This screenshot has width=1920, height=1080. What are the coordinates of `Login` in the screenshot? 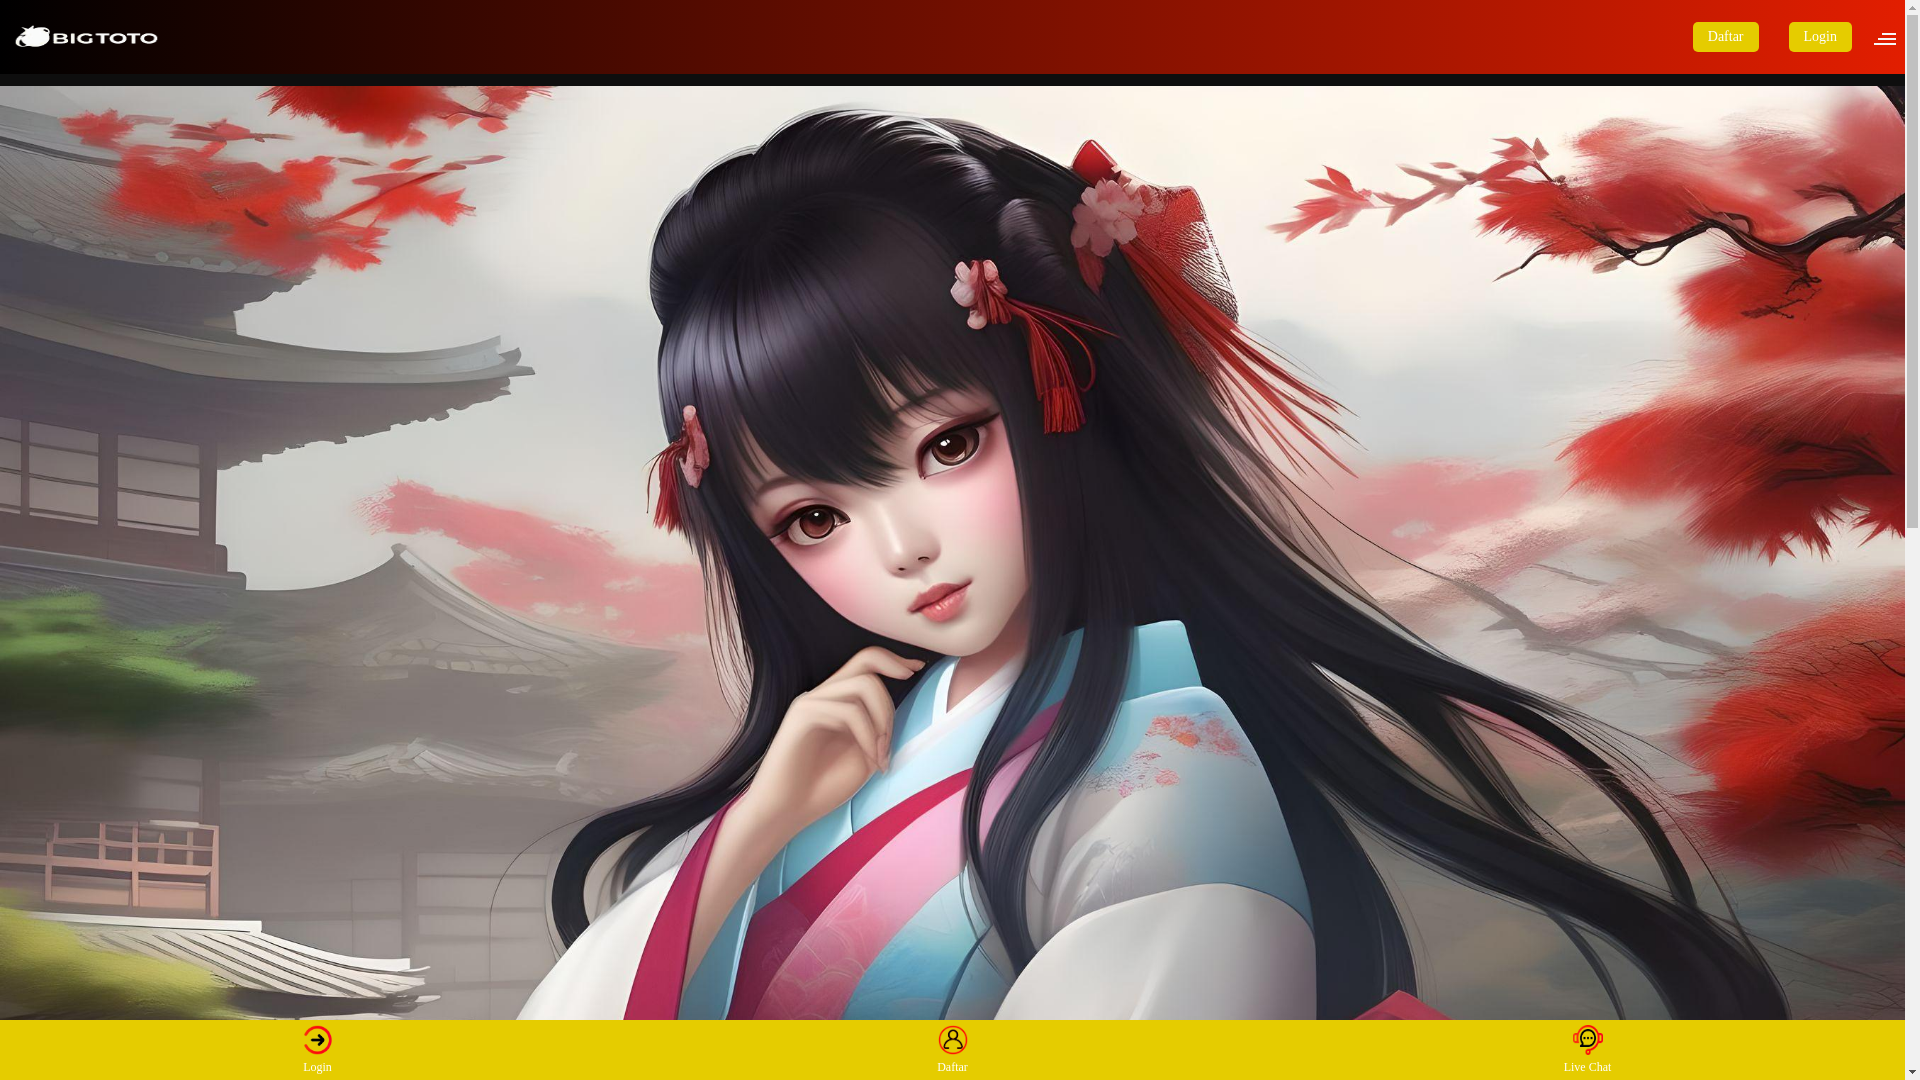 It's located at (318, 1049).